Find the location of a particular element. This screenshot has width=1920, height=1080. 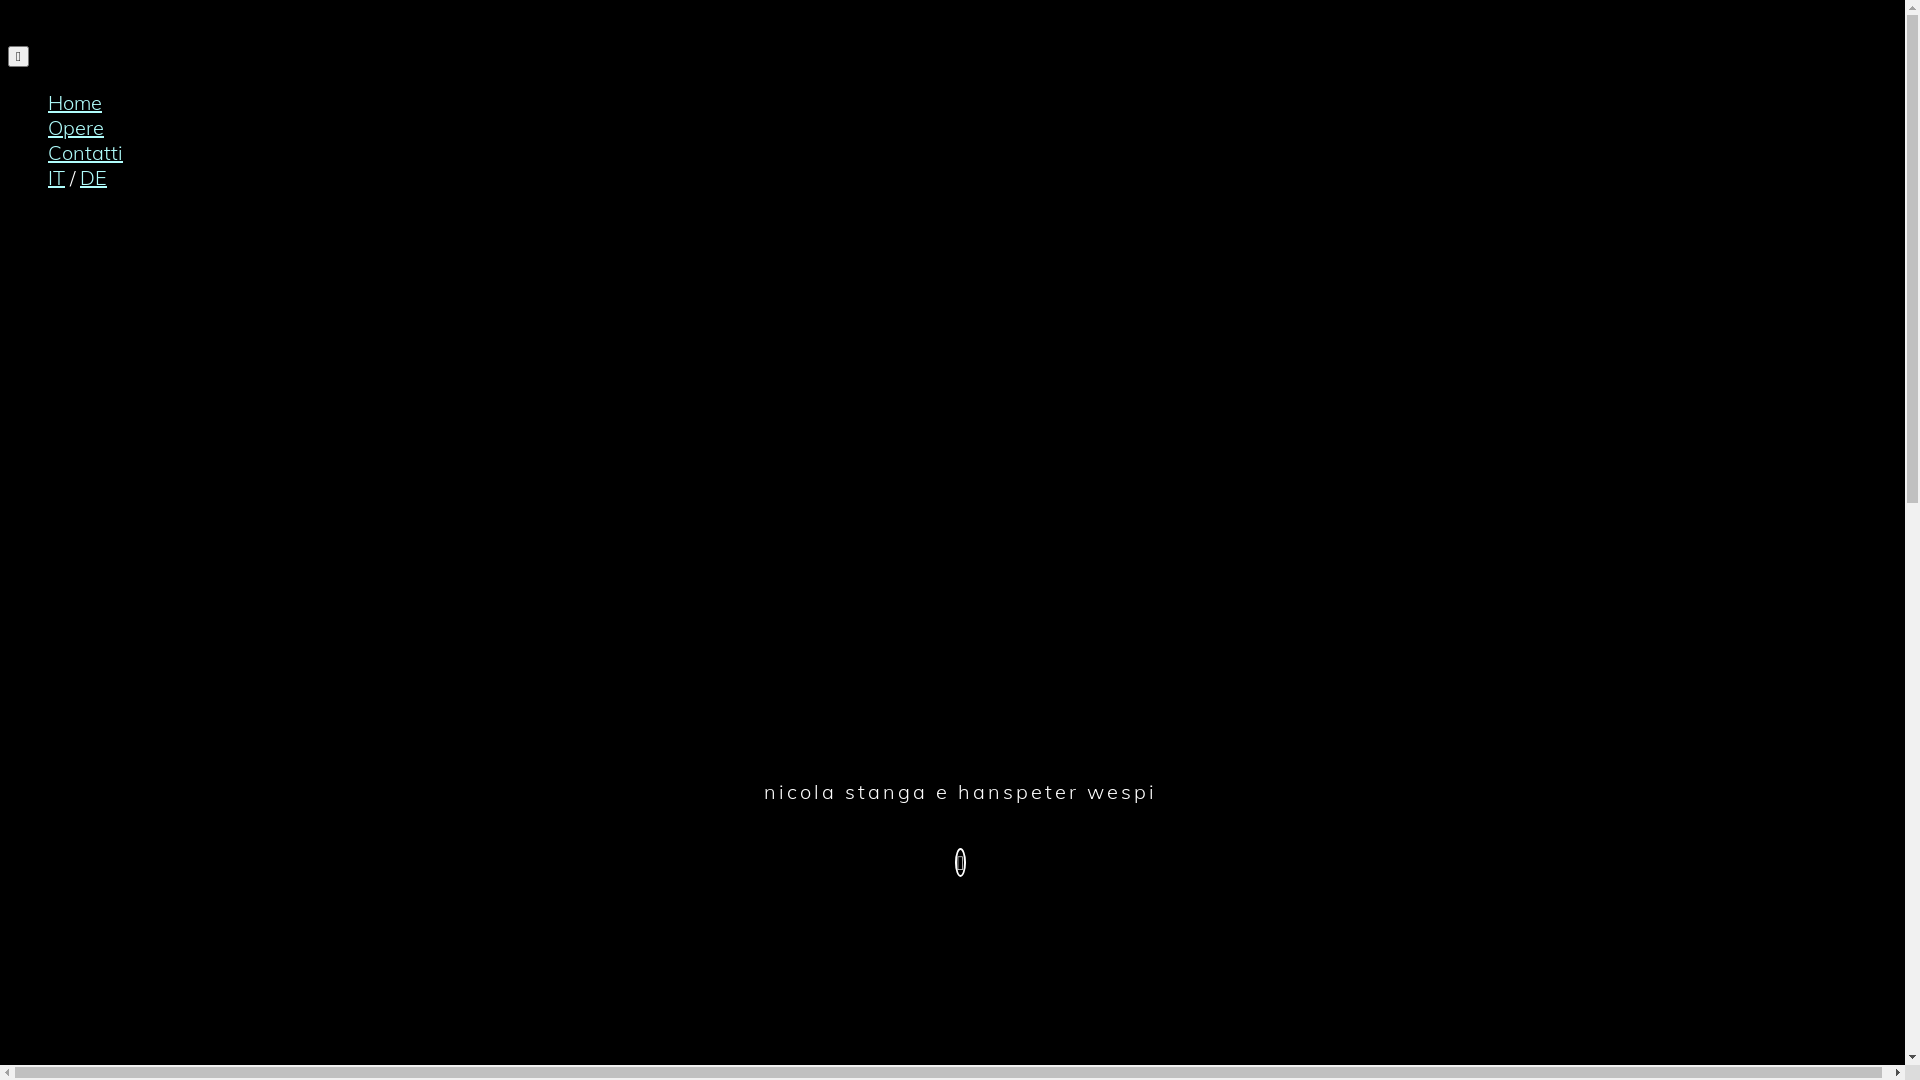

Contatti is located at coordinates (85, 152).